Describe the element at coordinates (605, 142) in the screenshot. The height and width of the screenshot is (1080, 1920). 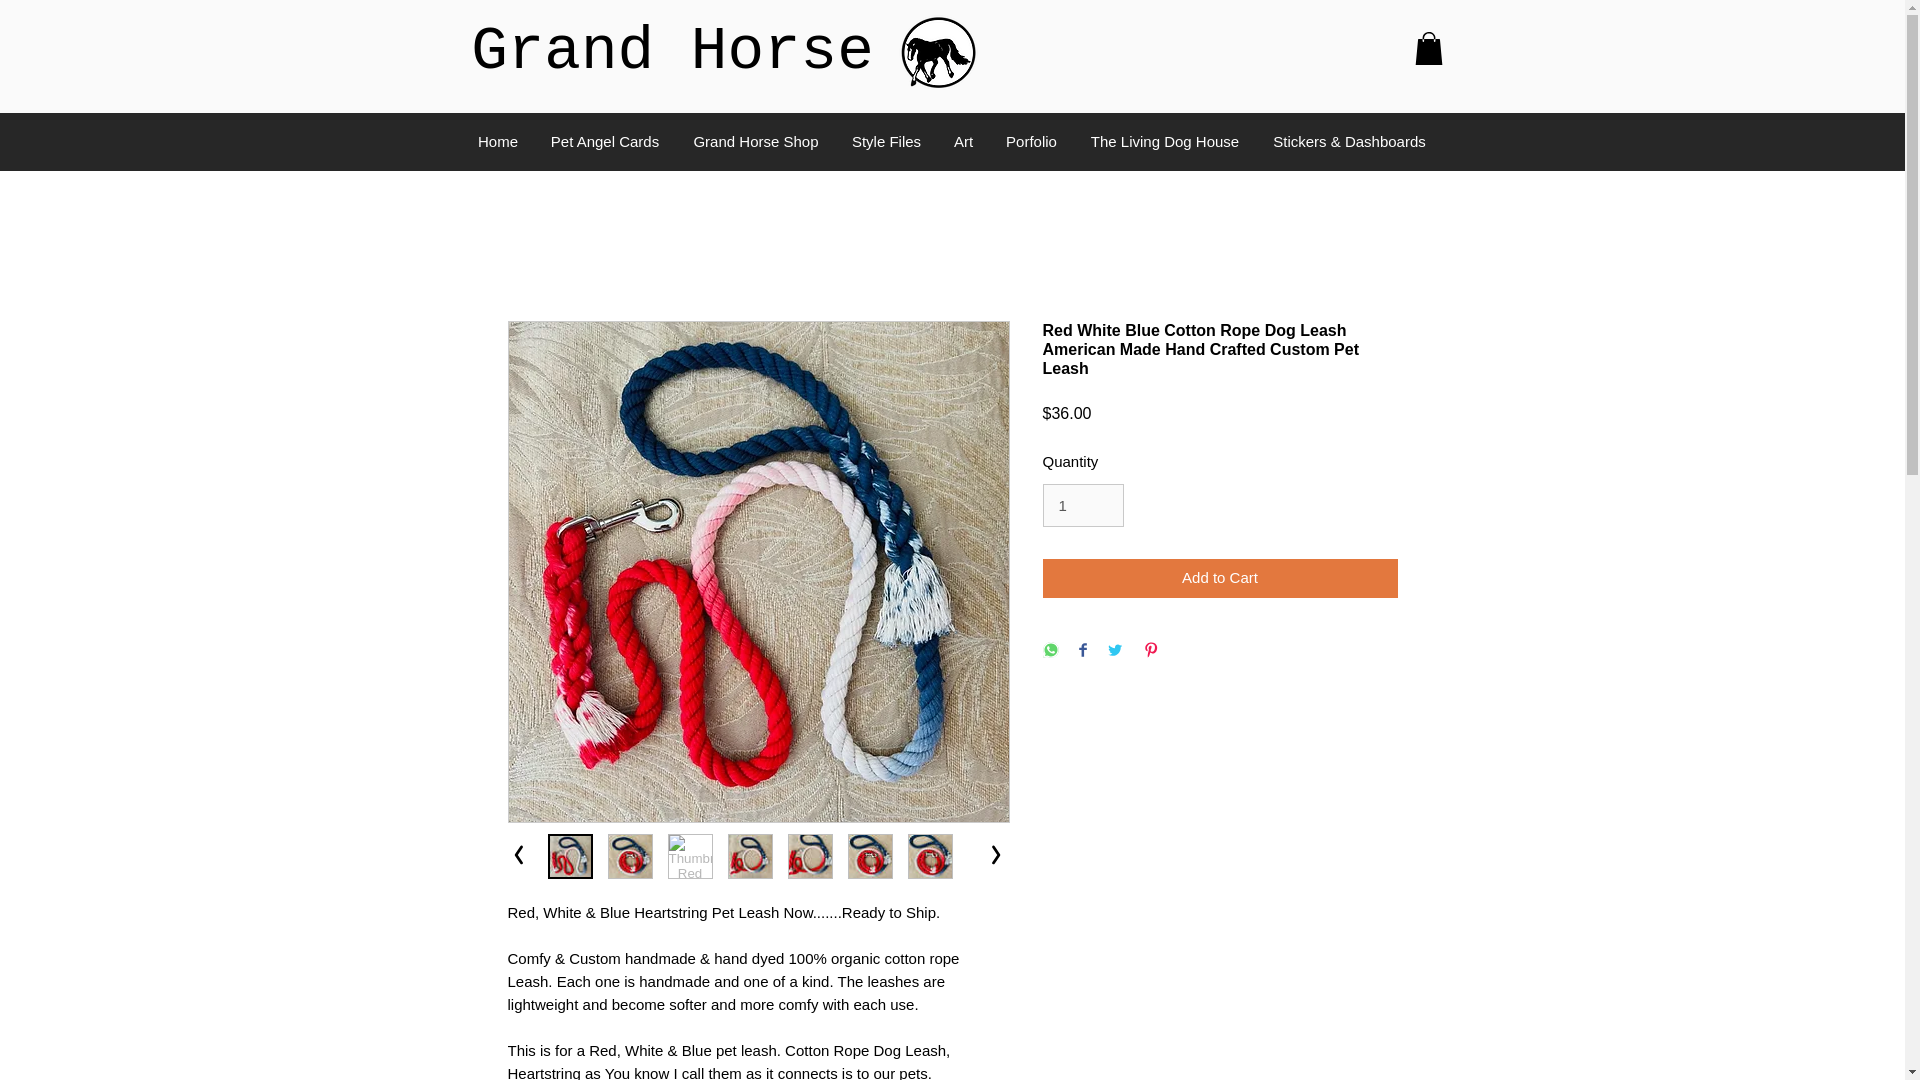
I see `Pet Angel Cards` at that location.